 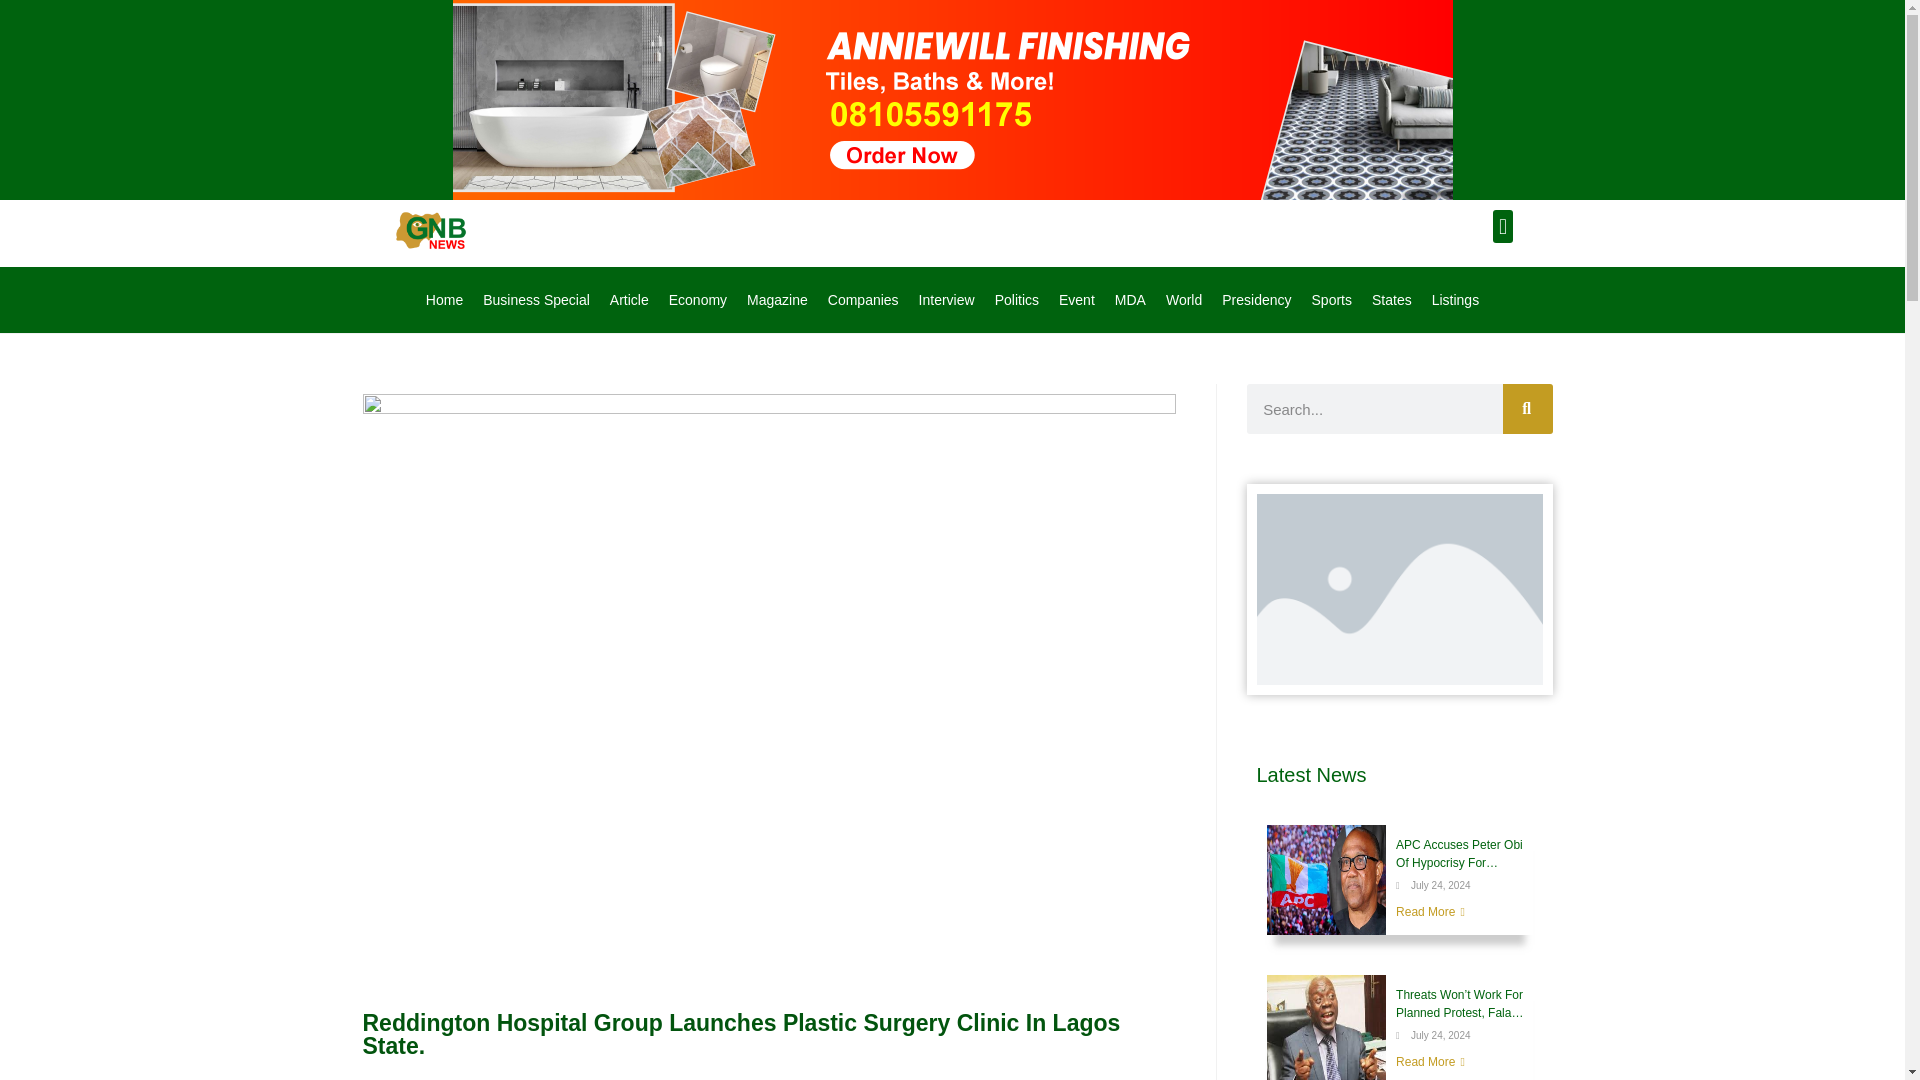 I want to click on MDA, so click(x=1130, y=299).